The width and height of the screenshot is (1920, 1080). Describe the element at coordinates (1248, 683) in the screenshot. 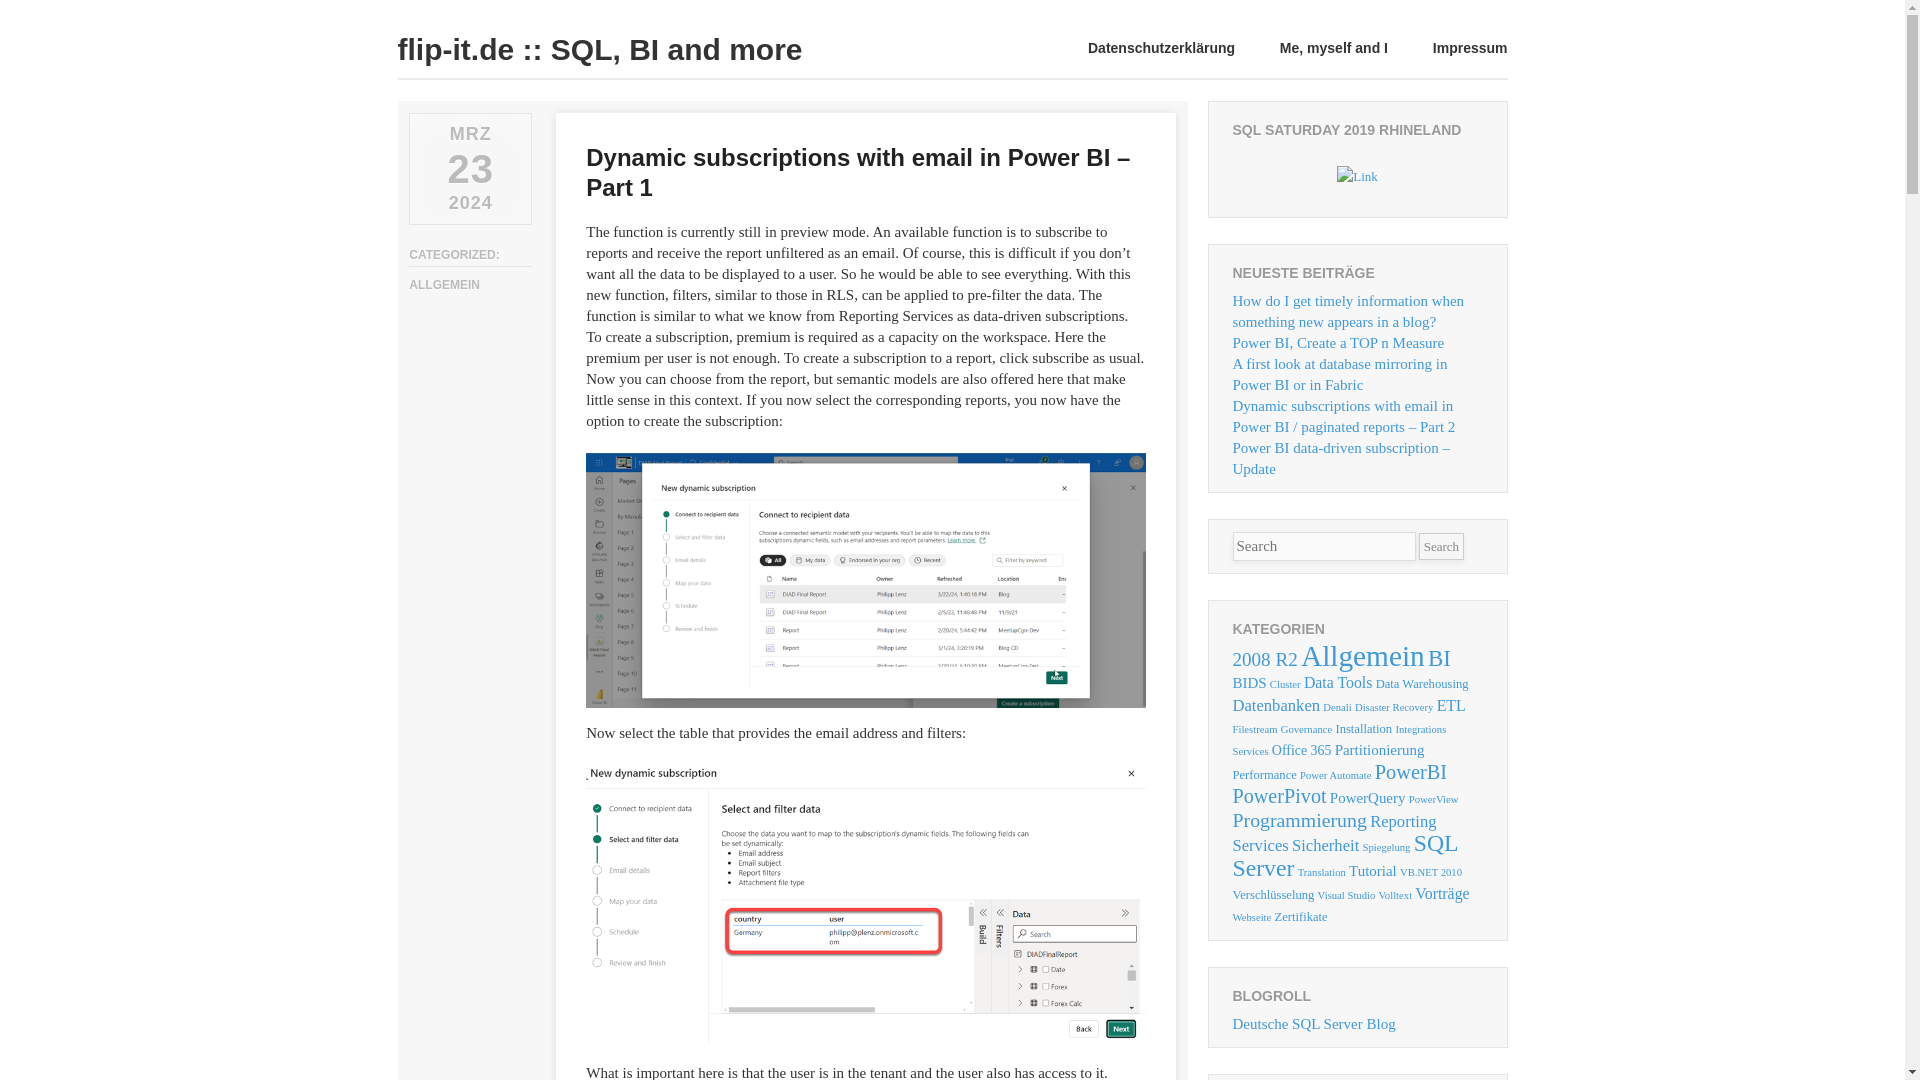

I see `BIDS` at that location.